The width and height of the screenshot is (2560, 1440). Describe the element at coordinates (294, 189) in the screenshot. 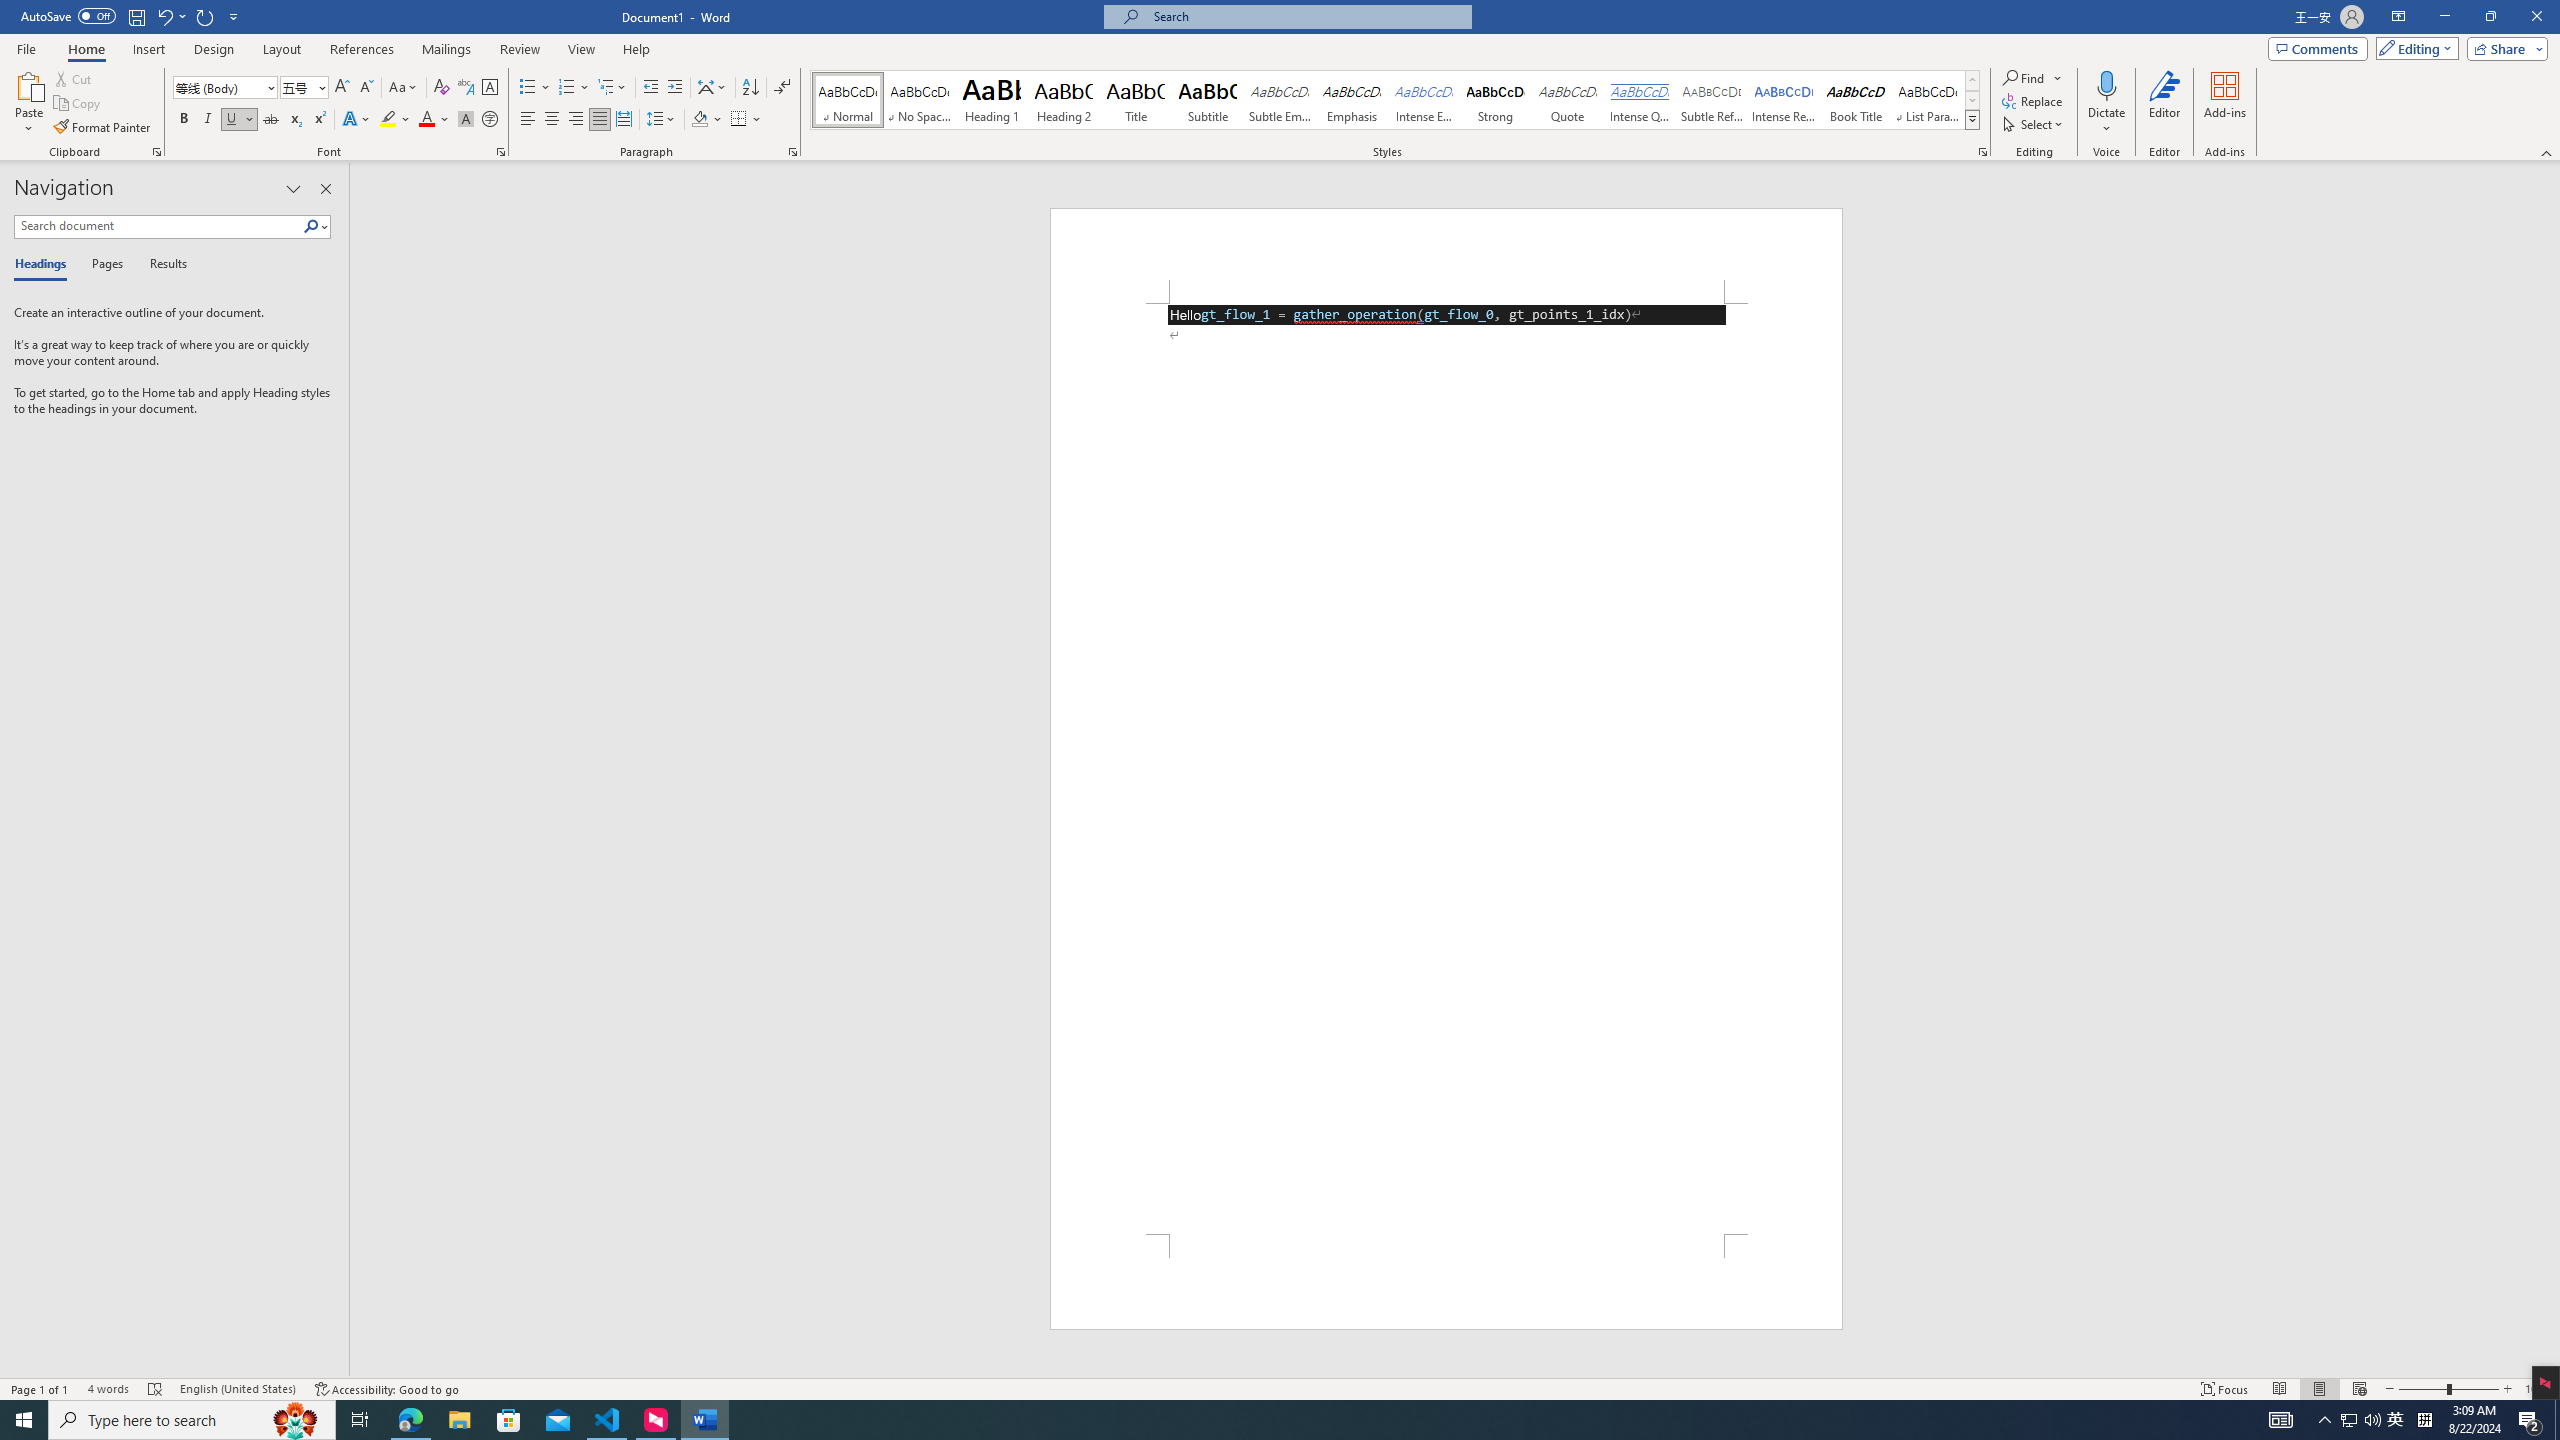

I see `Task Pane Options` at that location.